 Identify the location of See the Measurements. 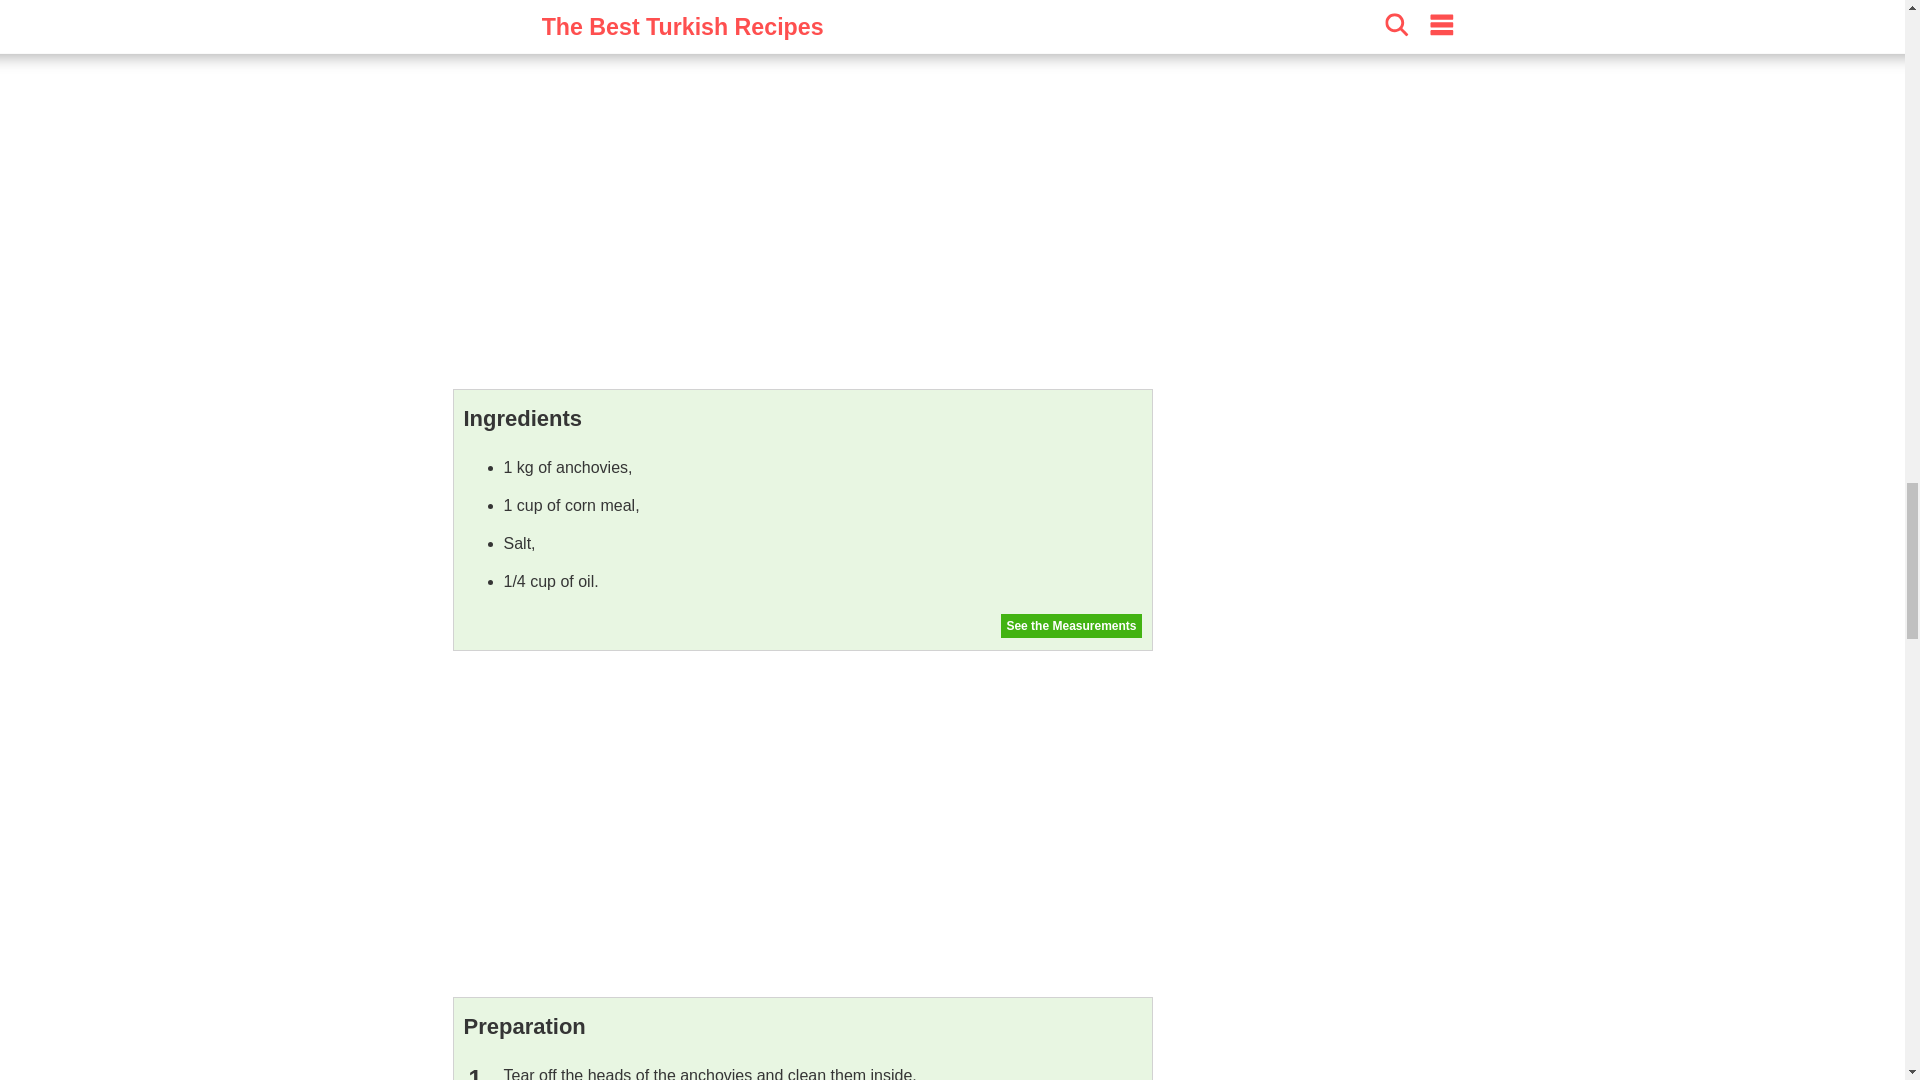
(1070, 626).